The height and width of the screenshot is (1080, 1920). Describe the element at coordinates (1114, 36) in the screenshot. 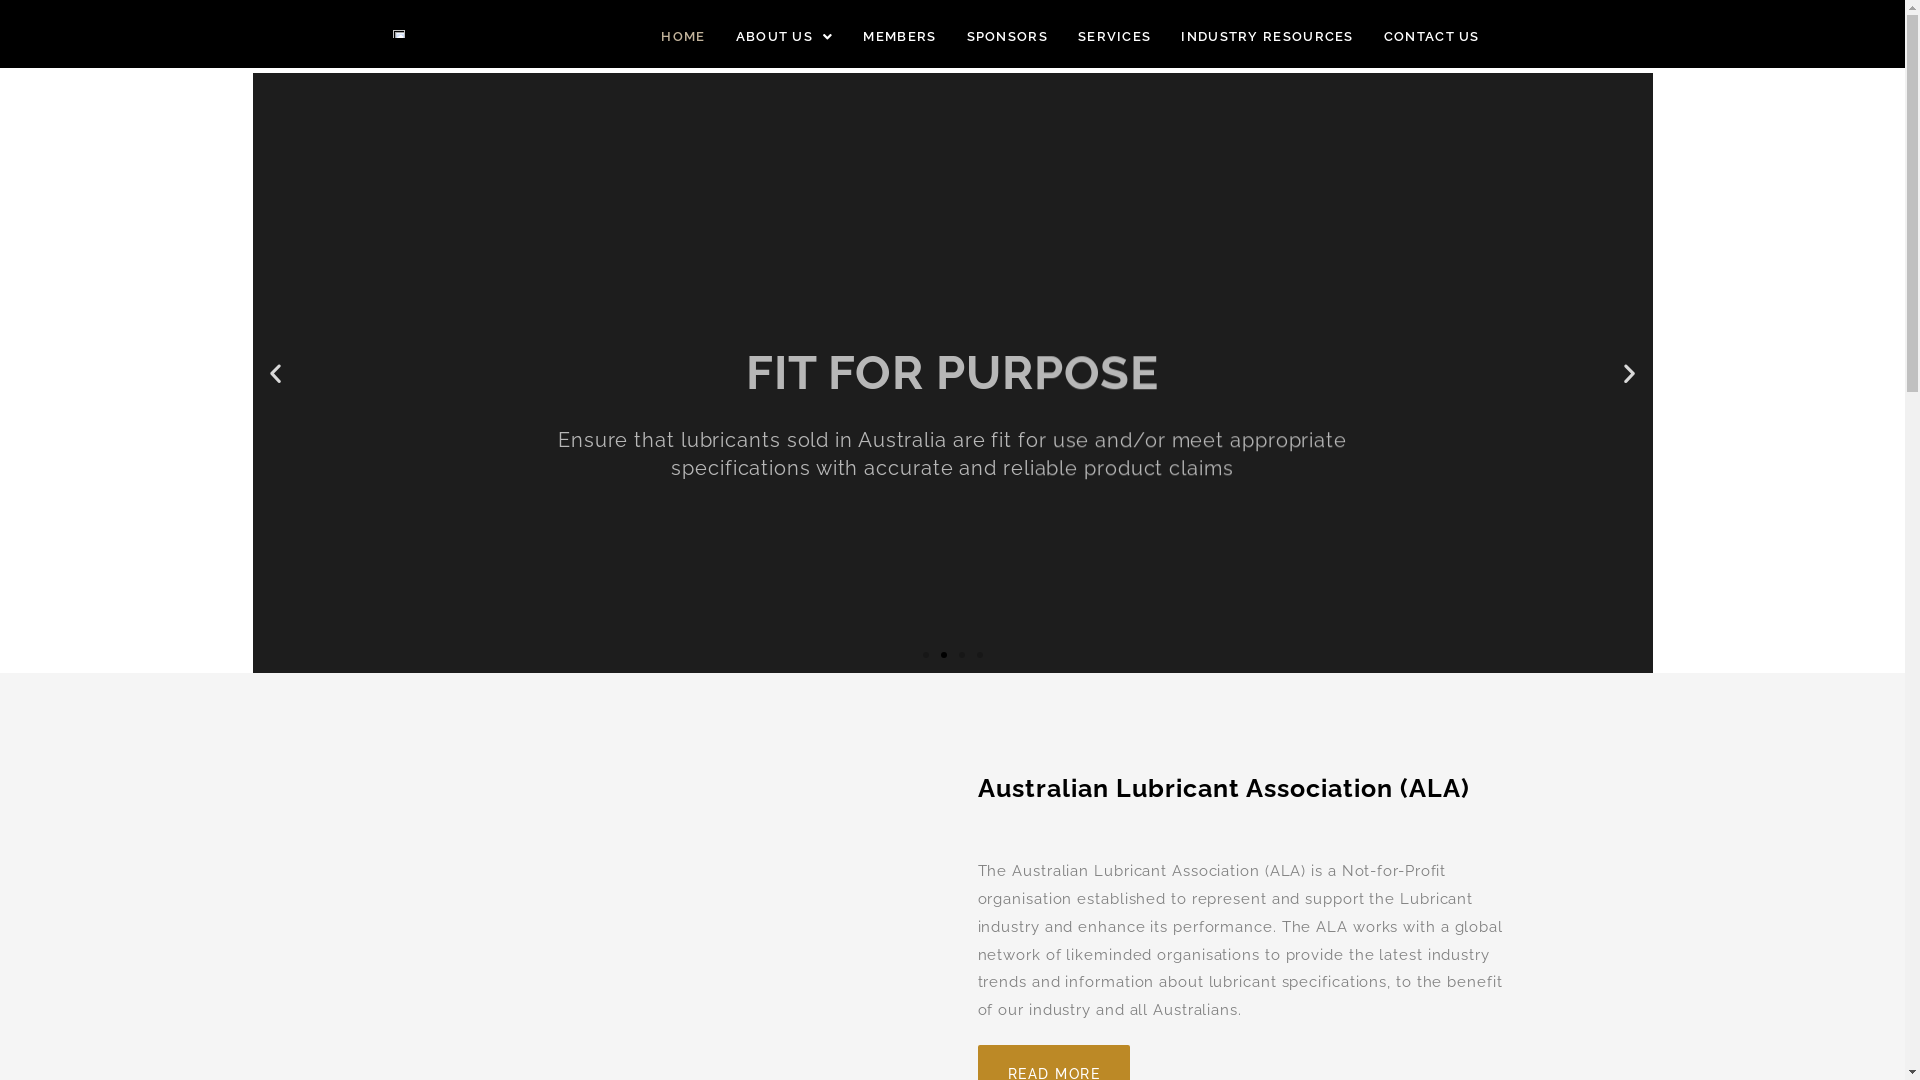

I see `SERVICES` at that location.